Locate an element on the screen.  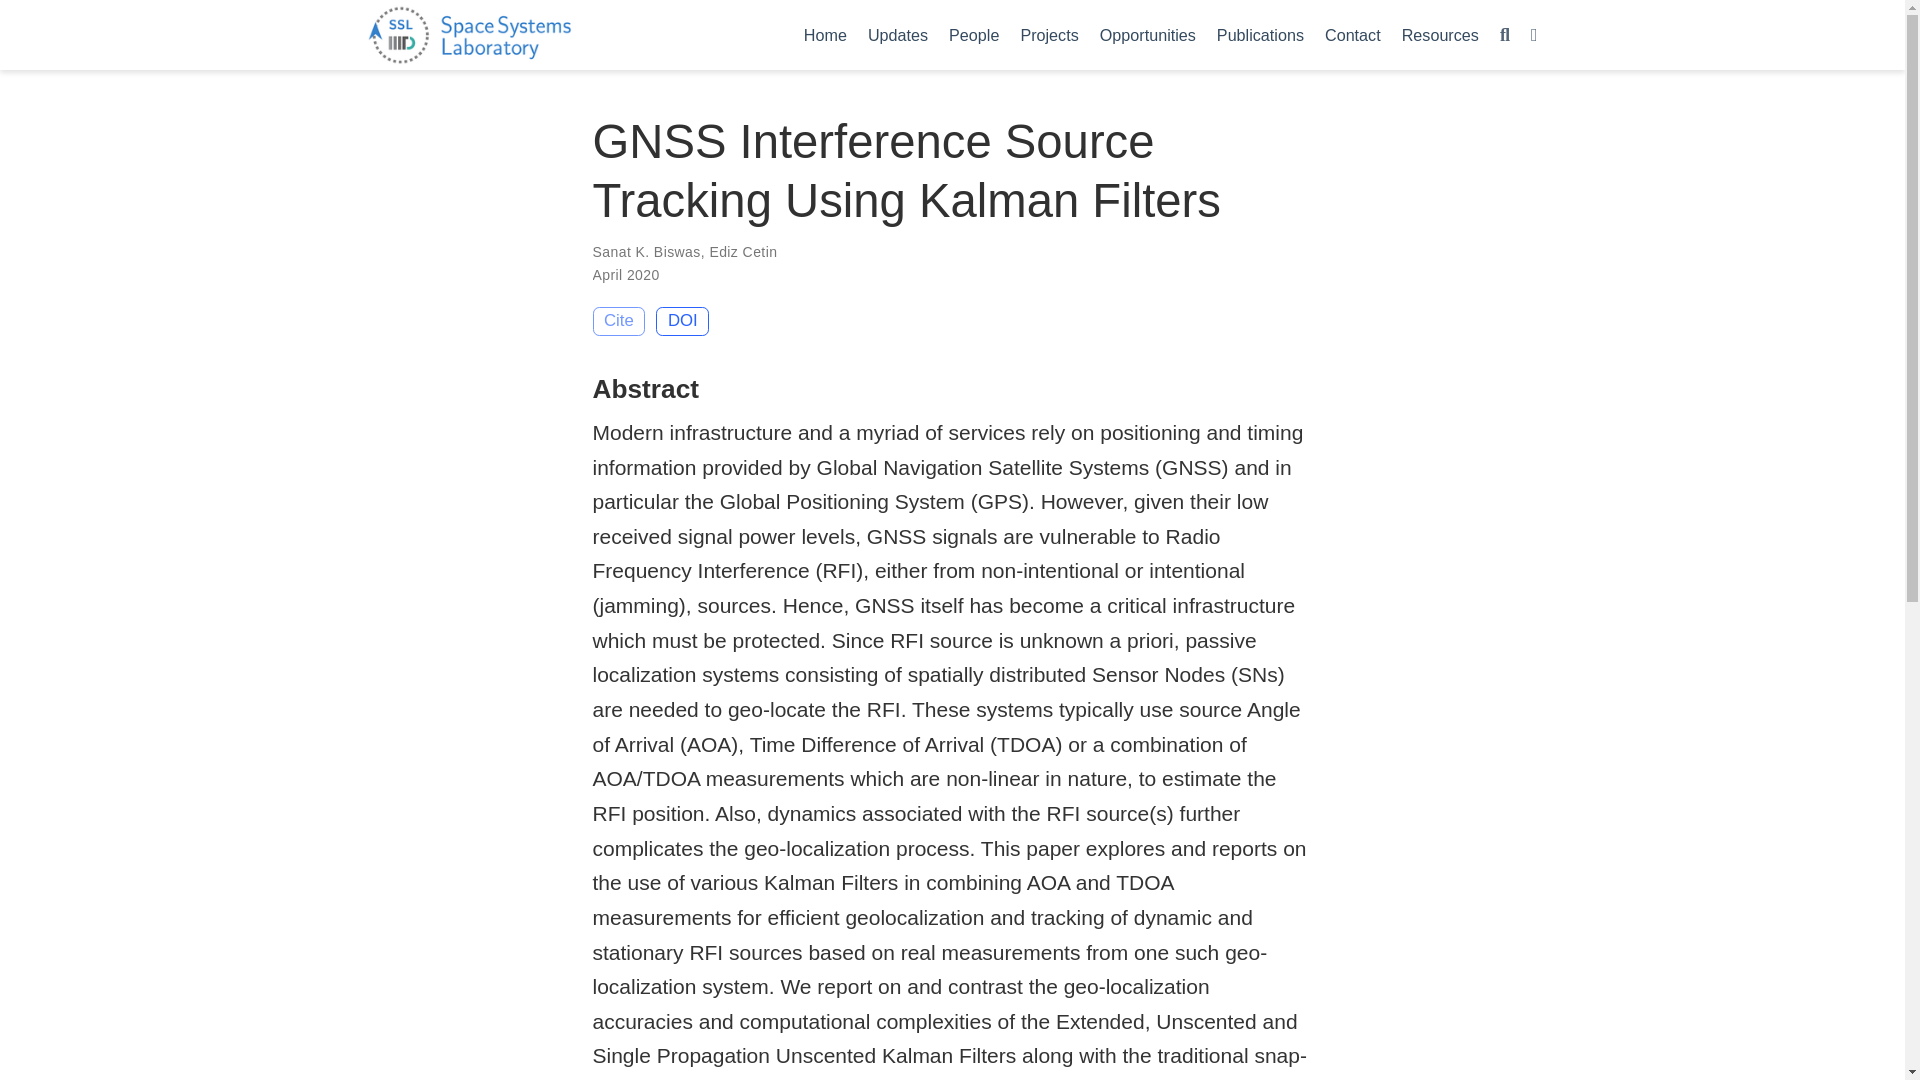
People is located at coordinates (974, 34).